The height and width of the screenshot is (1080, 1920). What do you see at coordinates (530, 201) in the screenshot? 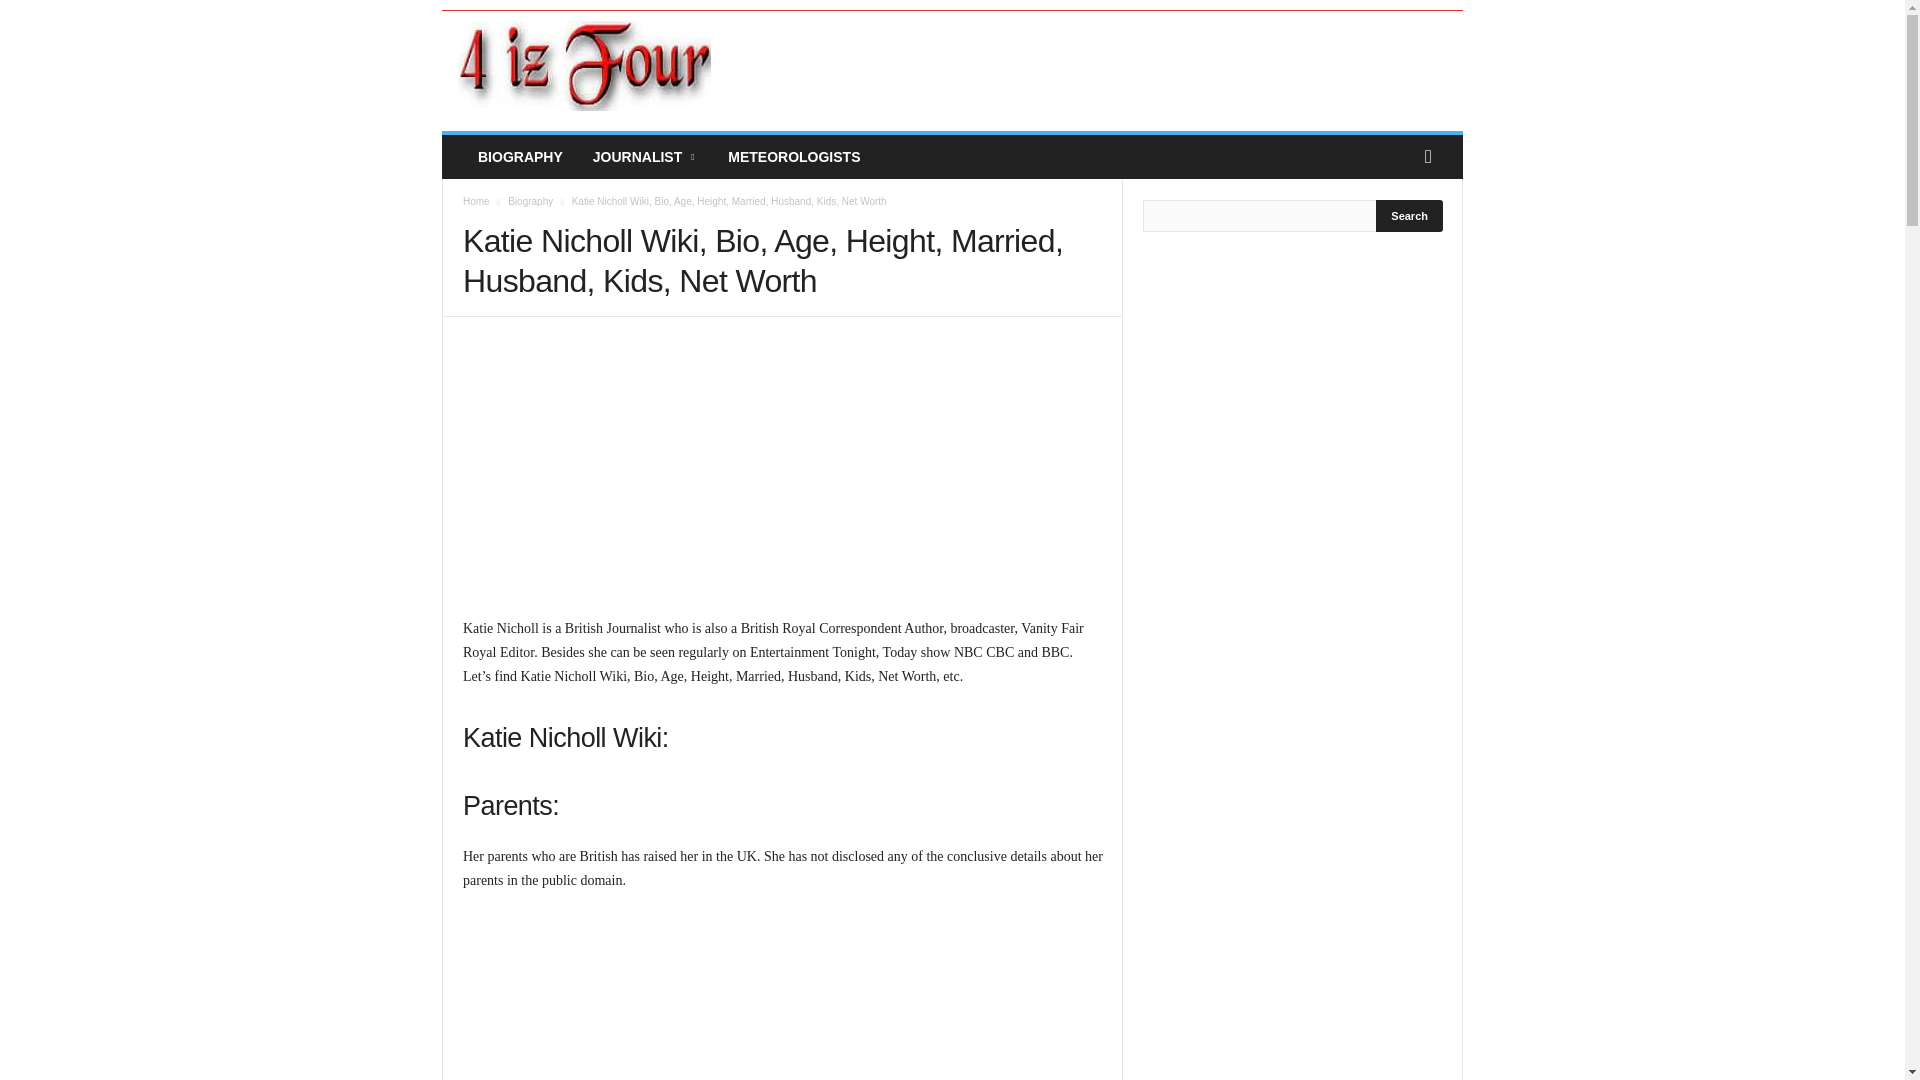
I see `Biography` at bounding box center [530, 201].